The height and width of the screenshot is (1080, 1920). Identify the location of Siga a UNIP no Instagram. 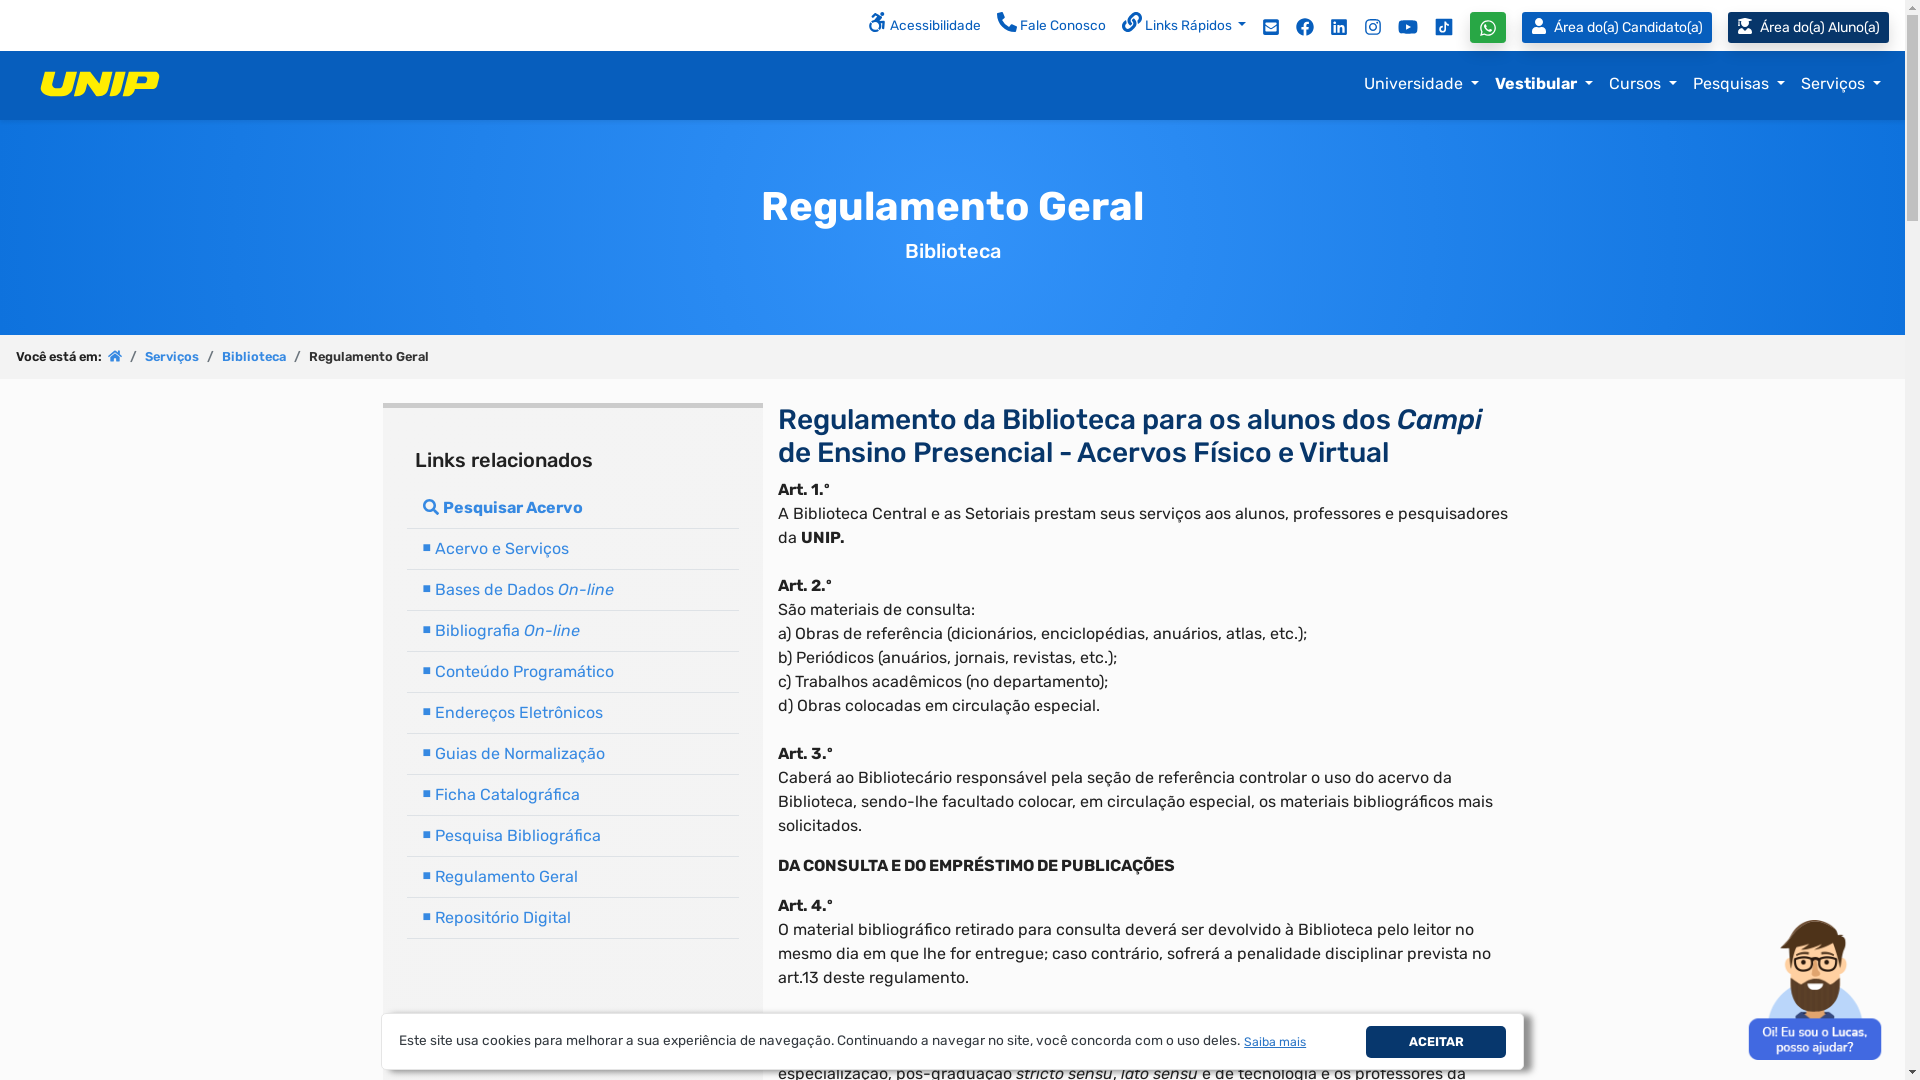
(1373, 26).